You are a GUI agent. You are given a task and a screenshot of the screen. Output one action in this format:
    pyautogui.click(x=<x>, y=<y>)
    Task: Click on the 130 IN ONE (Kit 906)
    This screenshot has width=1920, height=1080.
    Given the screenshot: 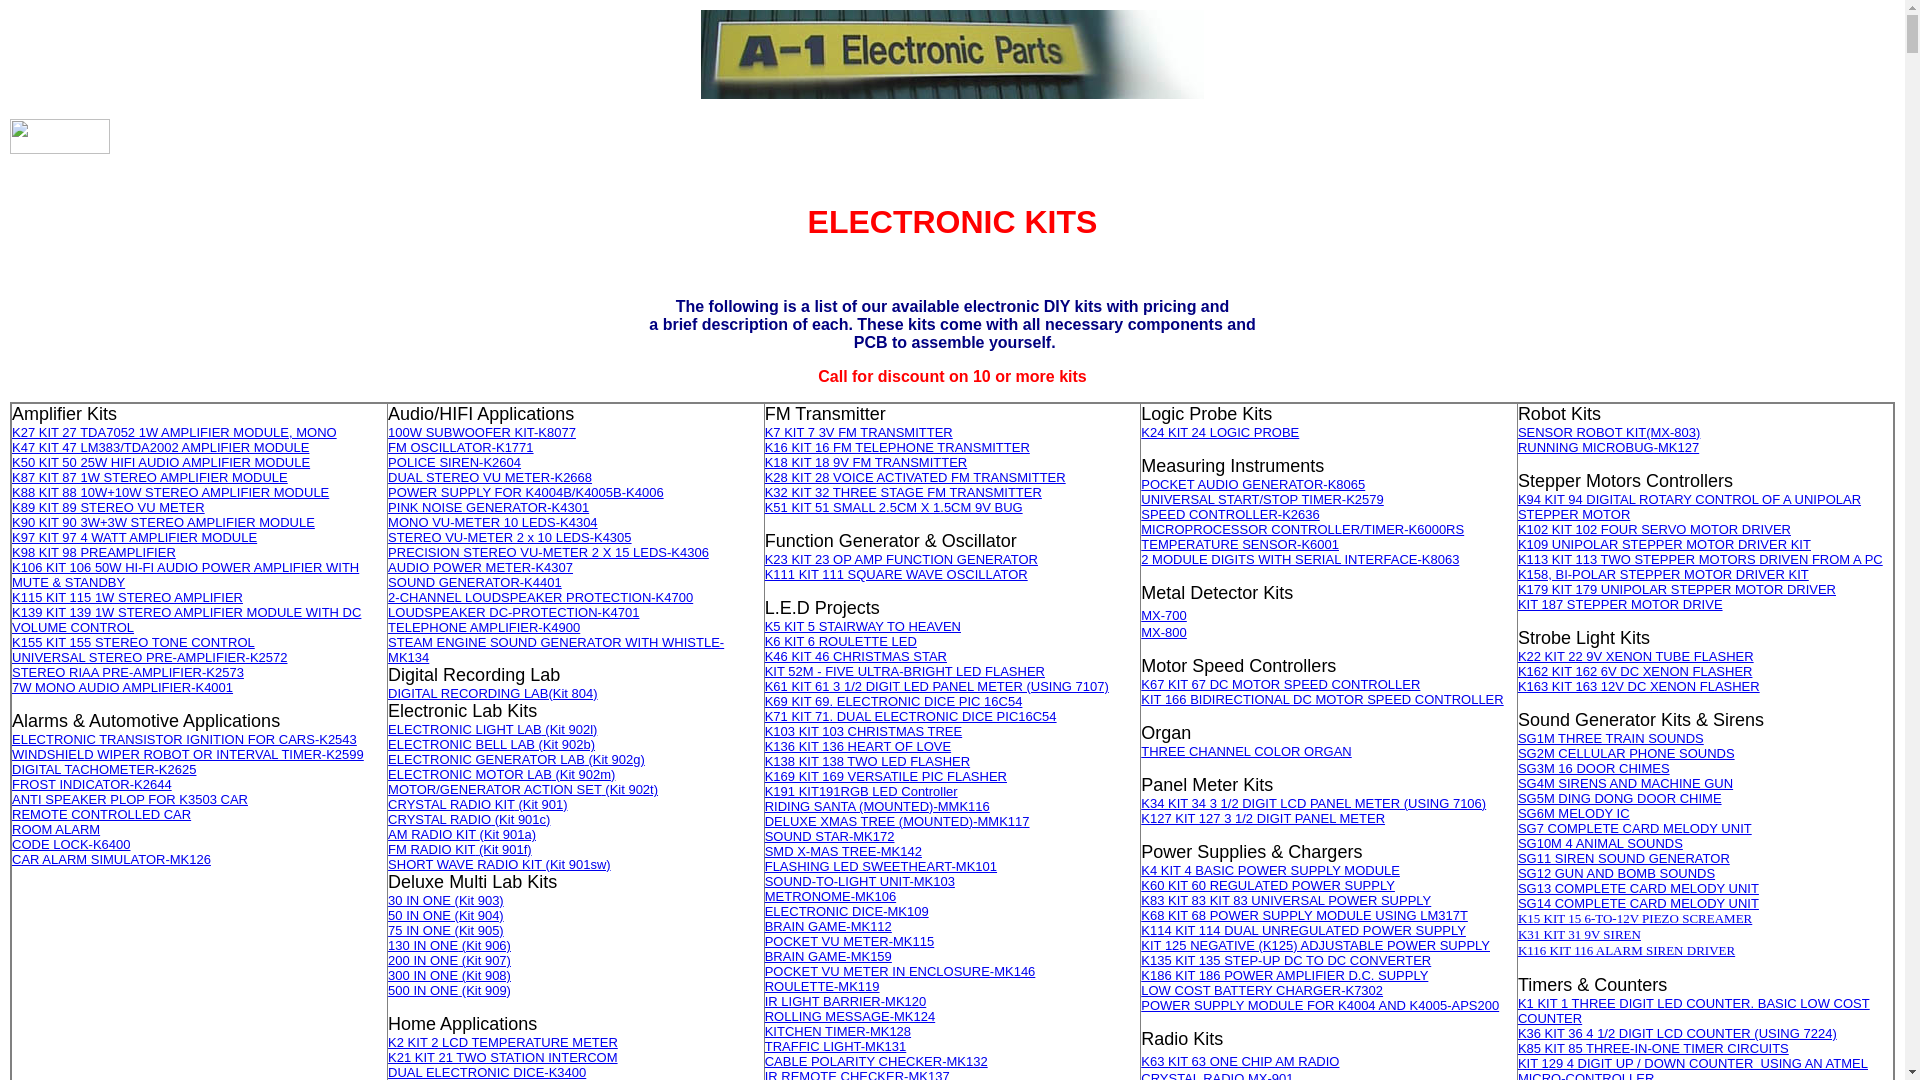 What is the action you would take?
    pyautogui.click(x=450, y=946)
    